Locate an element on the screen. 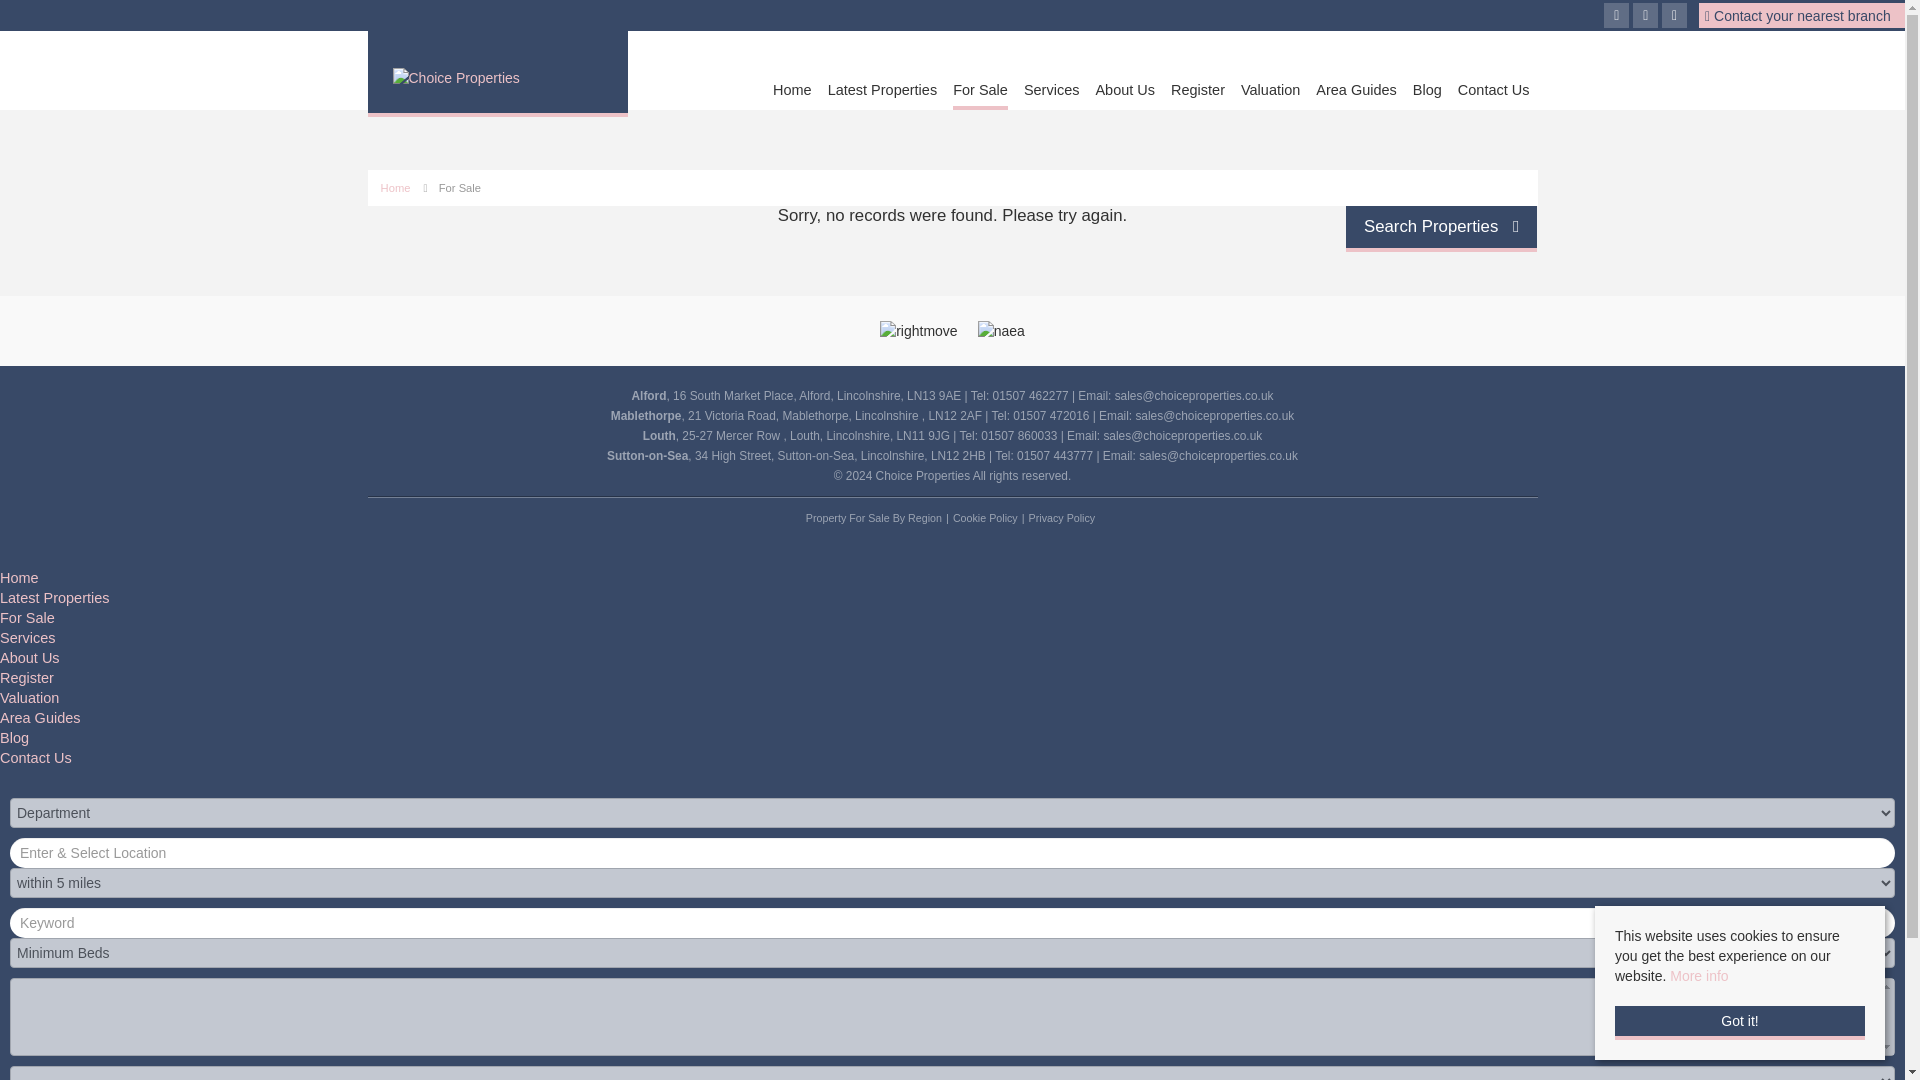 Image resolution: width=1920 pixels, height=1080 pixels. Register is located at coordinates (1198, 94).